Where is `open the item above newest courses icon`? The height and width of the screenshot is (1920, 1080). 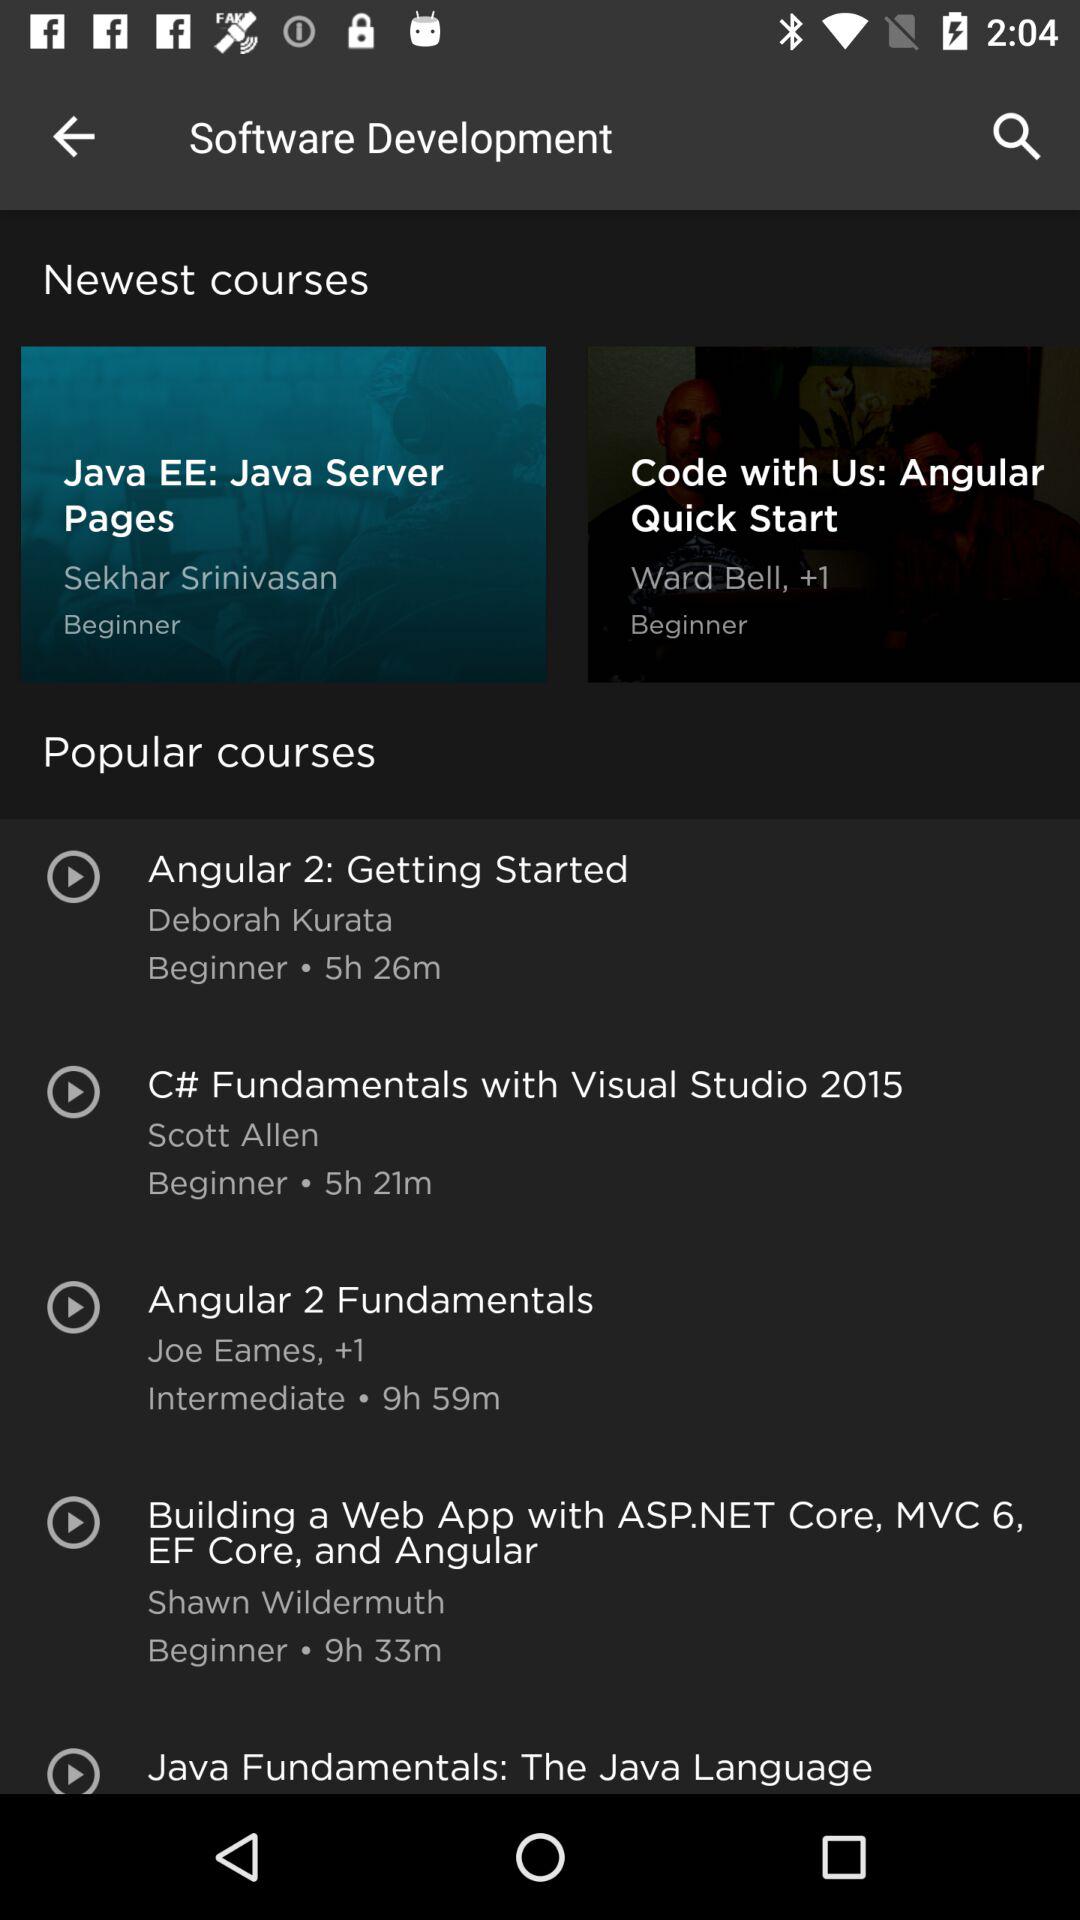 open the item above newest courses icon is located at coordinates (73, 136).